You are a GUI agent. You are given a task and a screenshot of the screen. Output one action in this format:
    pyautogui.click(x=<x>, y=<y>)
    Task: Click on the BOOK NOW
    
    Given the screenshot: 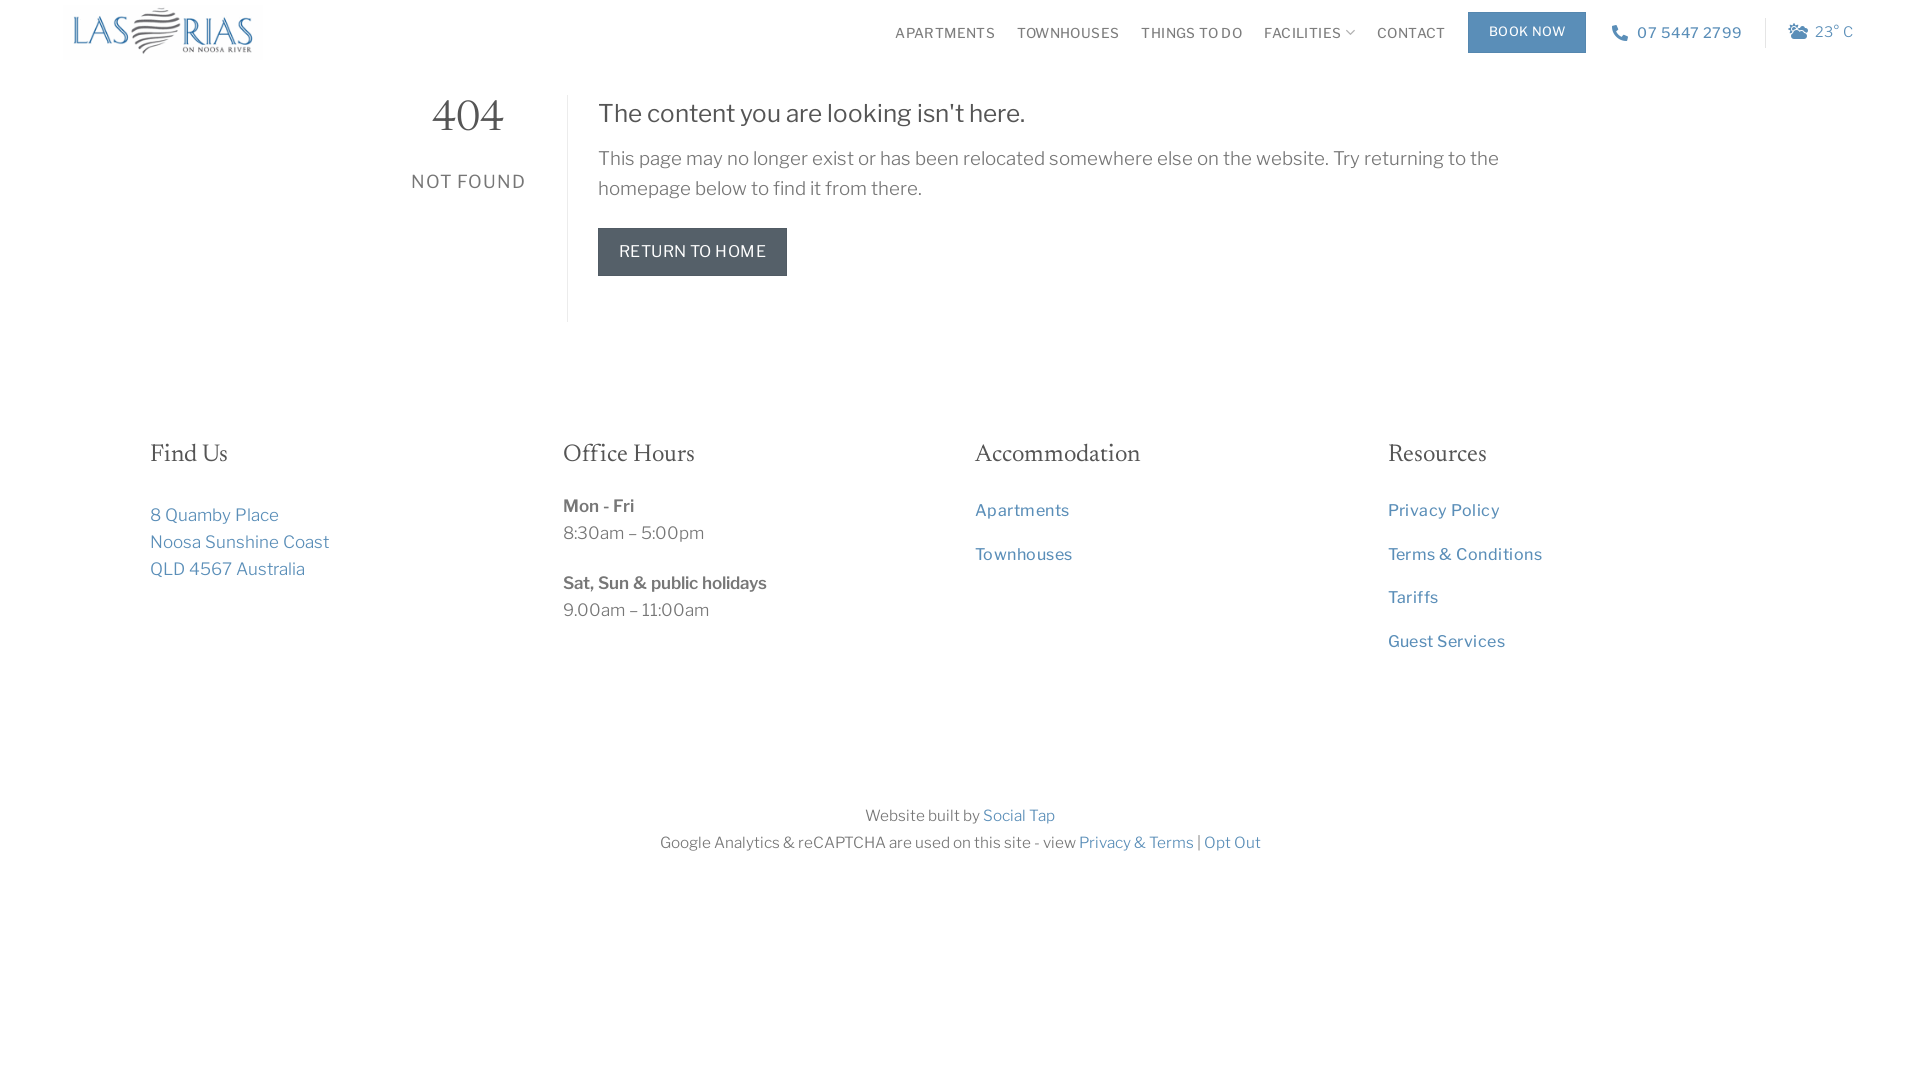 What is the action you would take?
    pyautogui.click(x=1527, y=32)
    